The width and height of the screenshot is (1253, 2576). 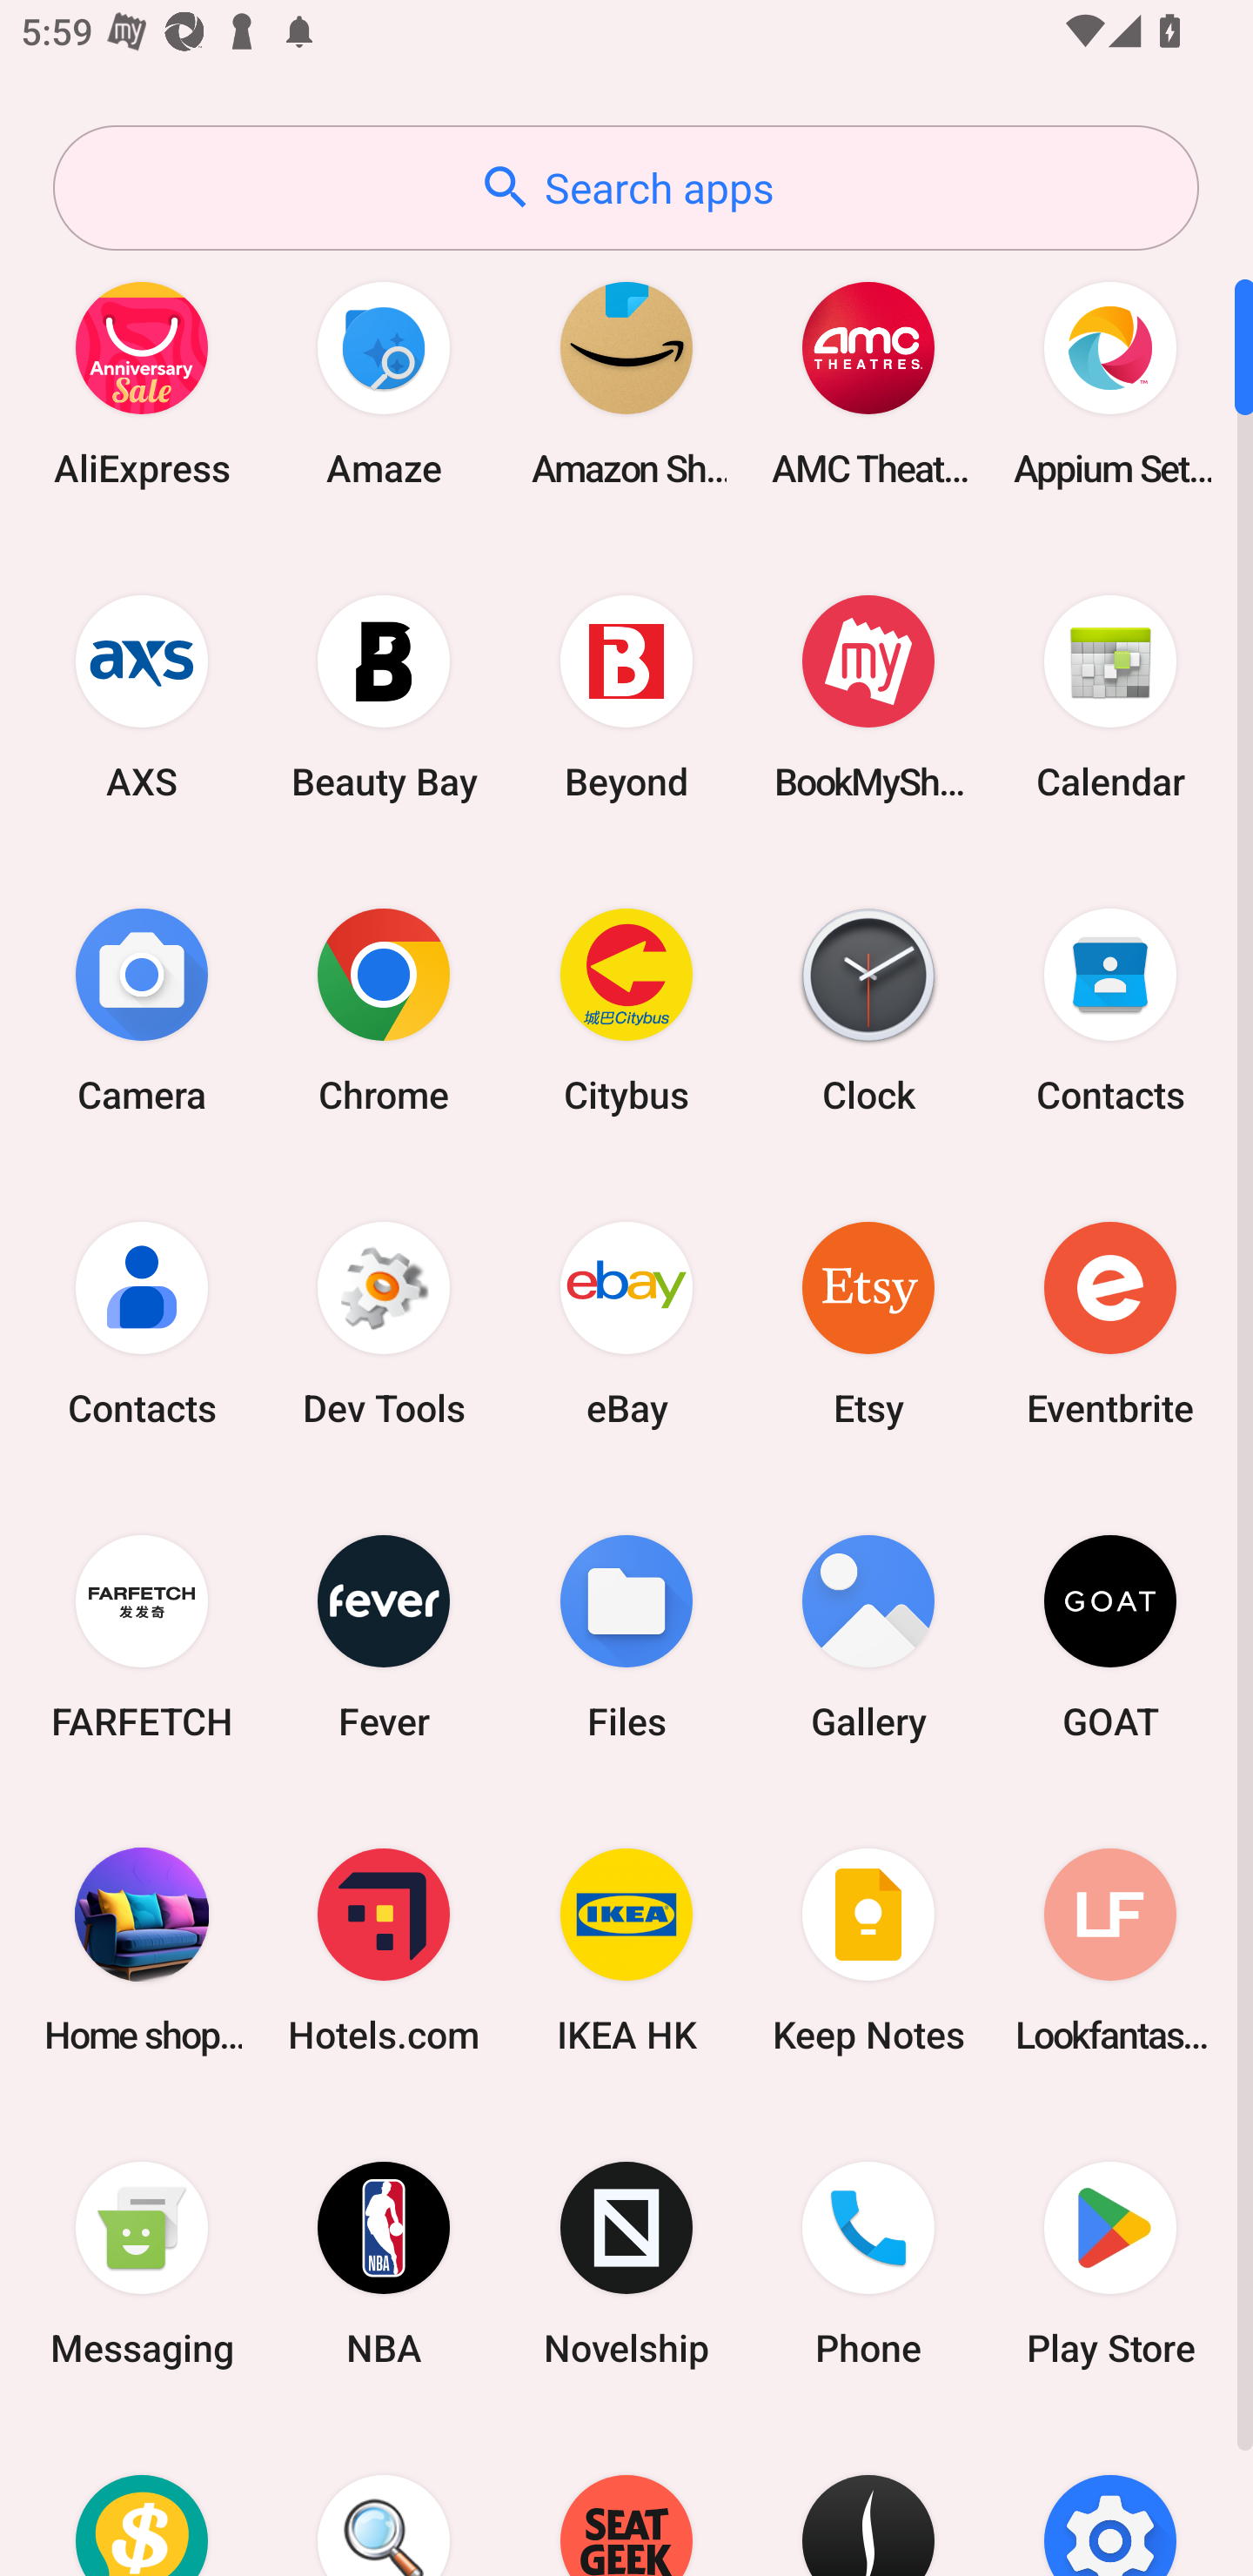 I want to click on   Search apps, so click(x=626, y=188).